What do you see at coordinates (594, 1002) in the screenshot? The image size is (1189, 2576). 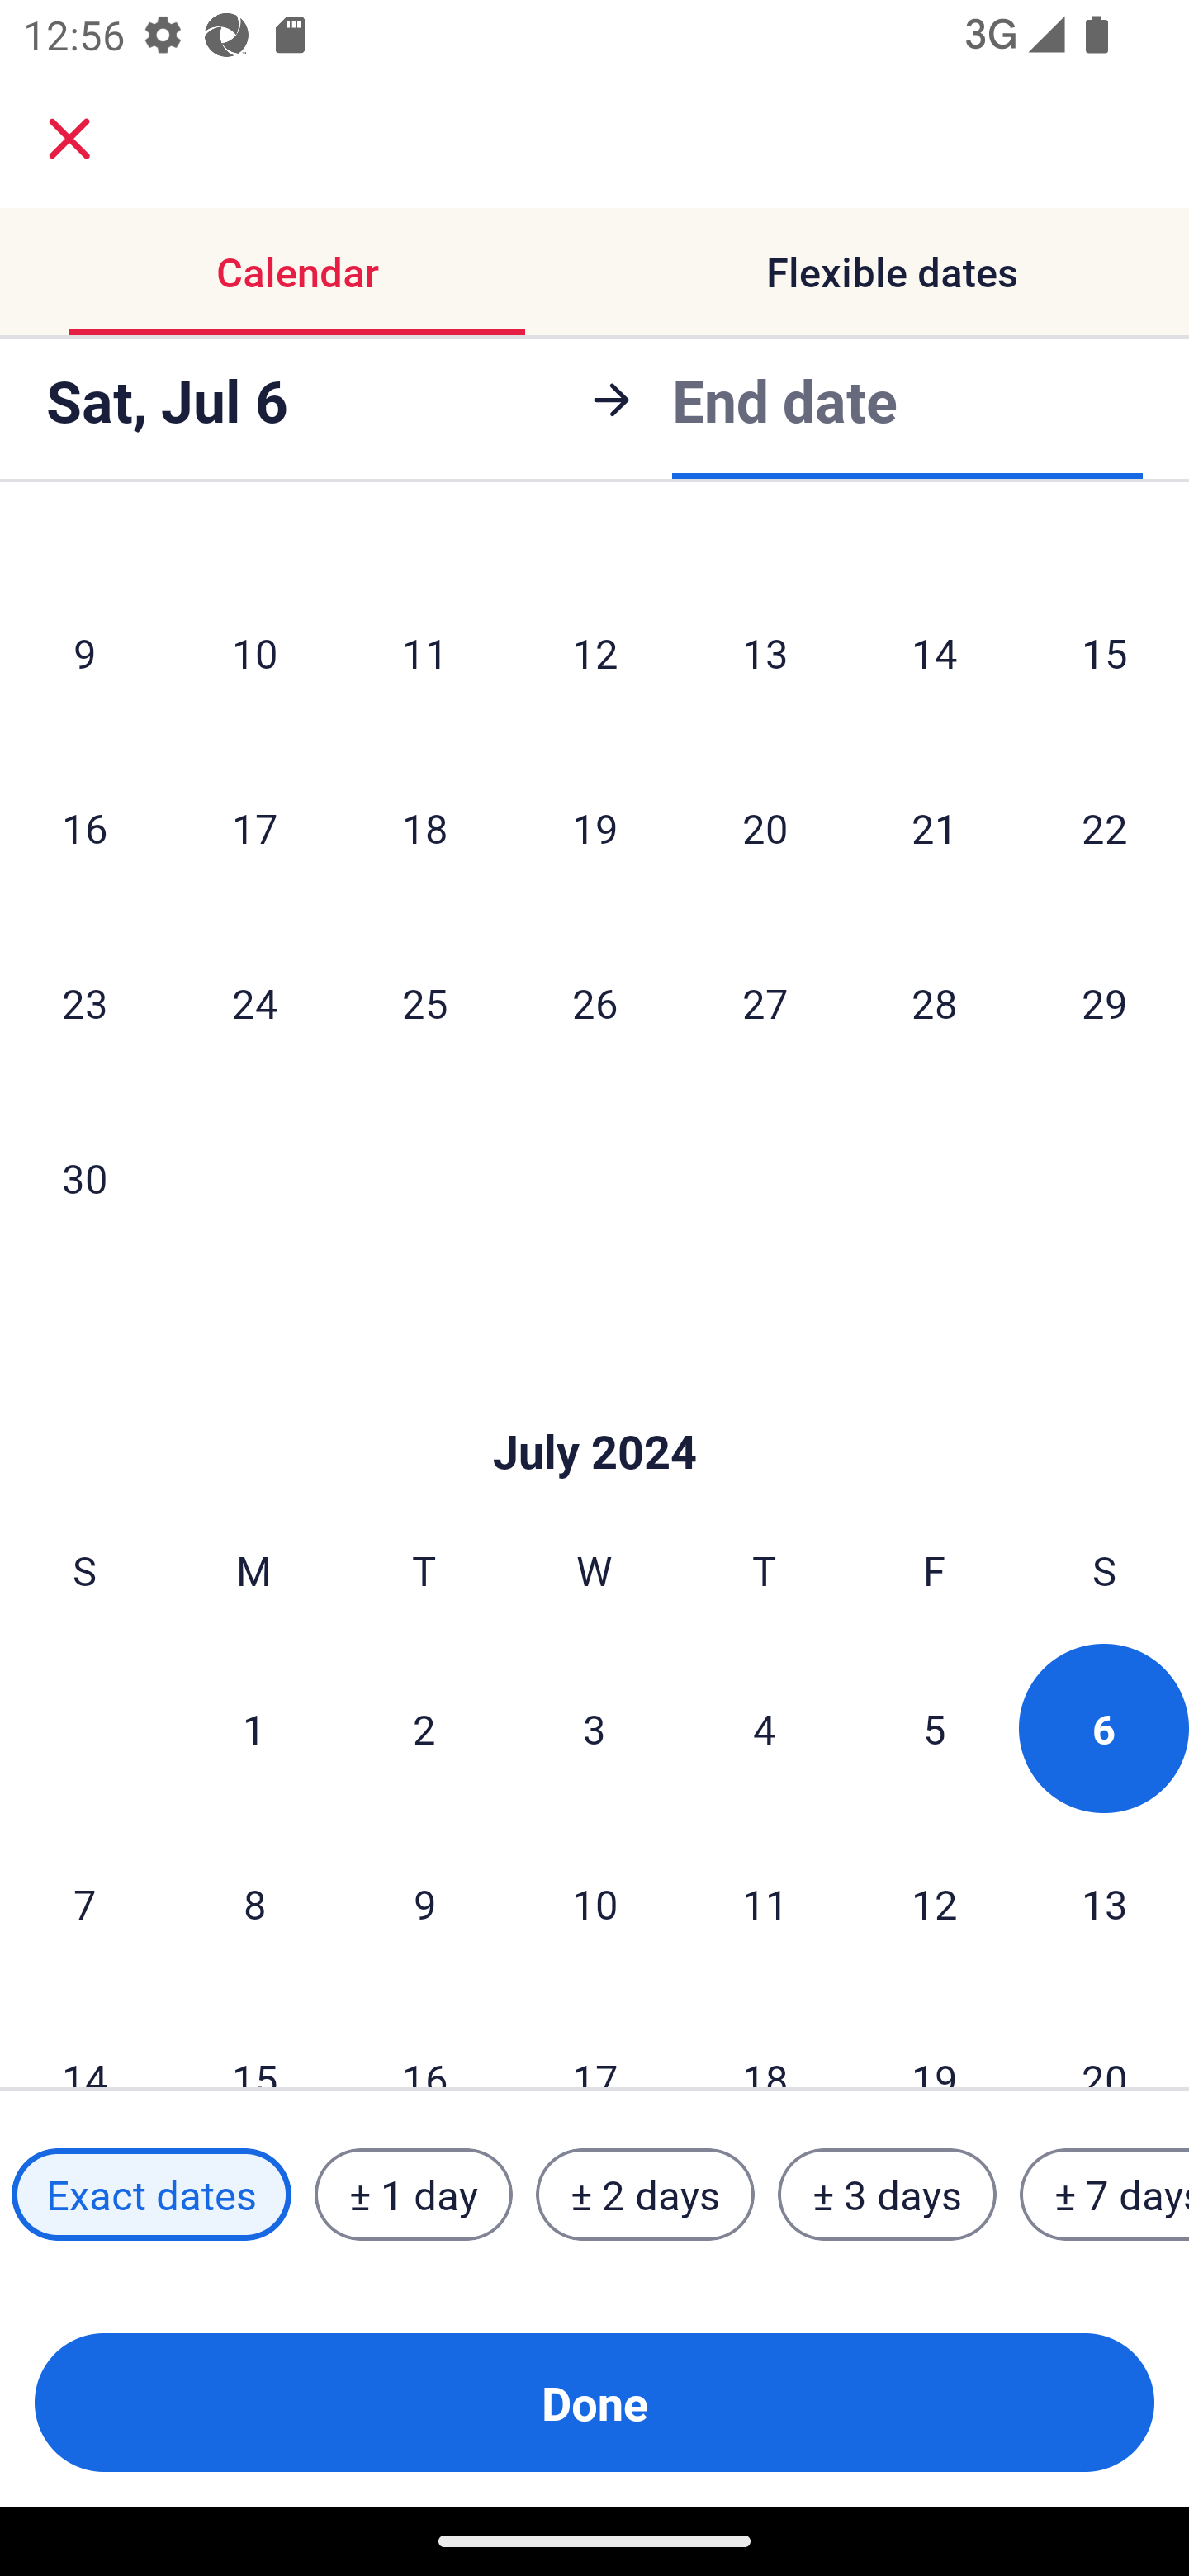 I see `26 Wednesday, June 26, 2024` at bounding box center [594, 1002].